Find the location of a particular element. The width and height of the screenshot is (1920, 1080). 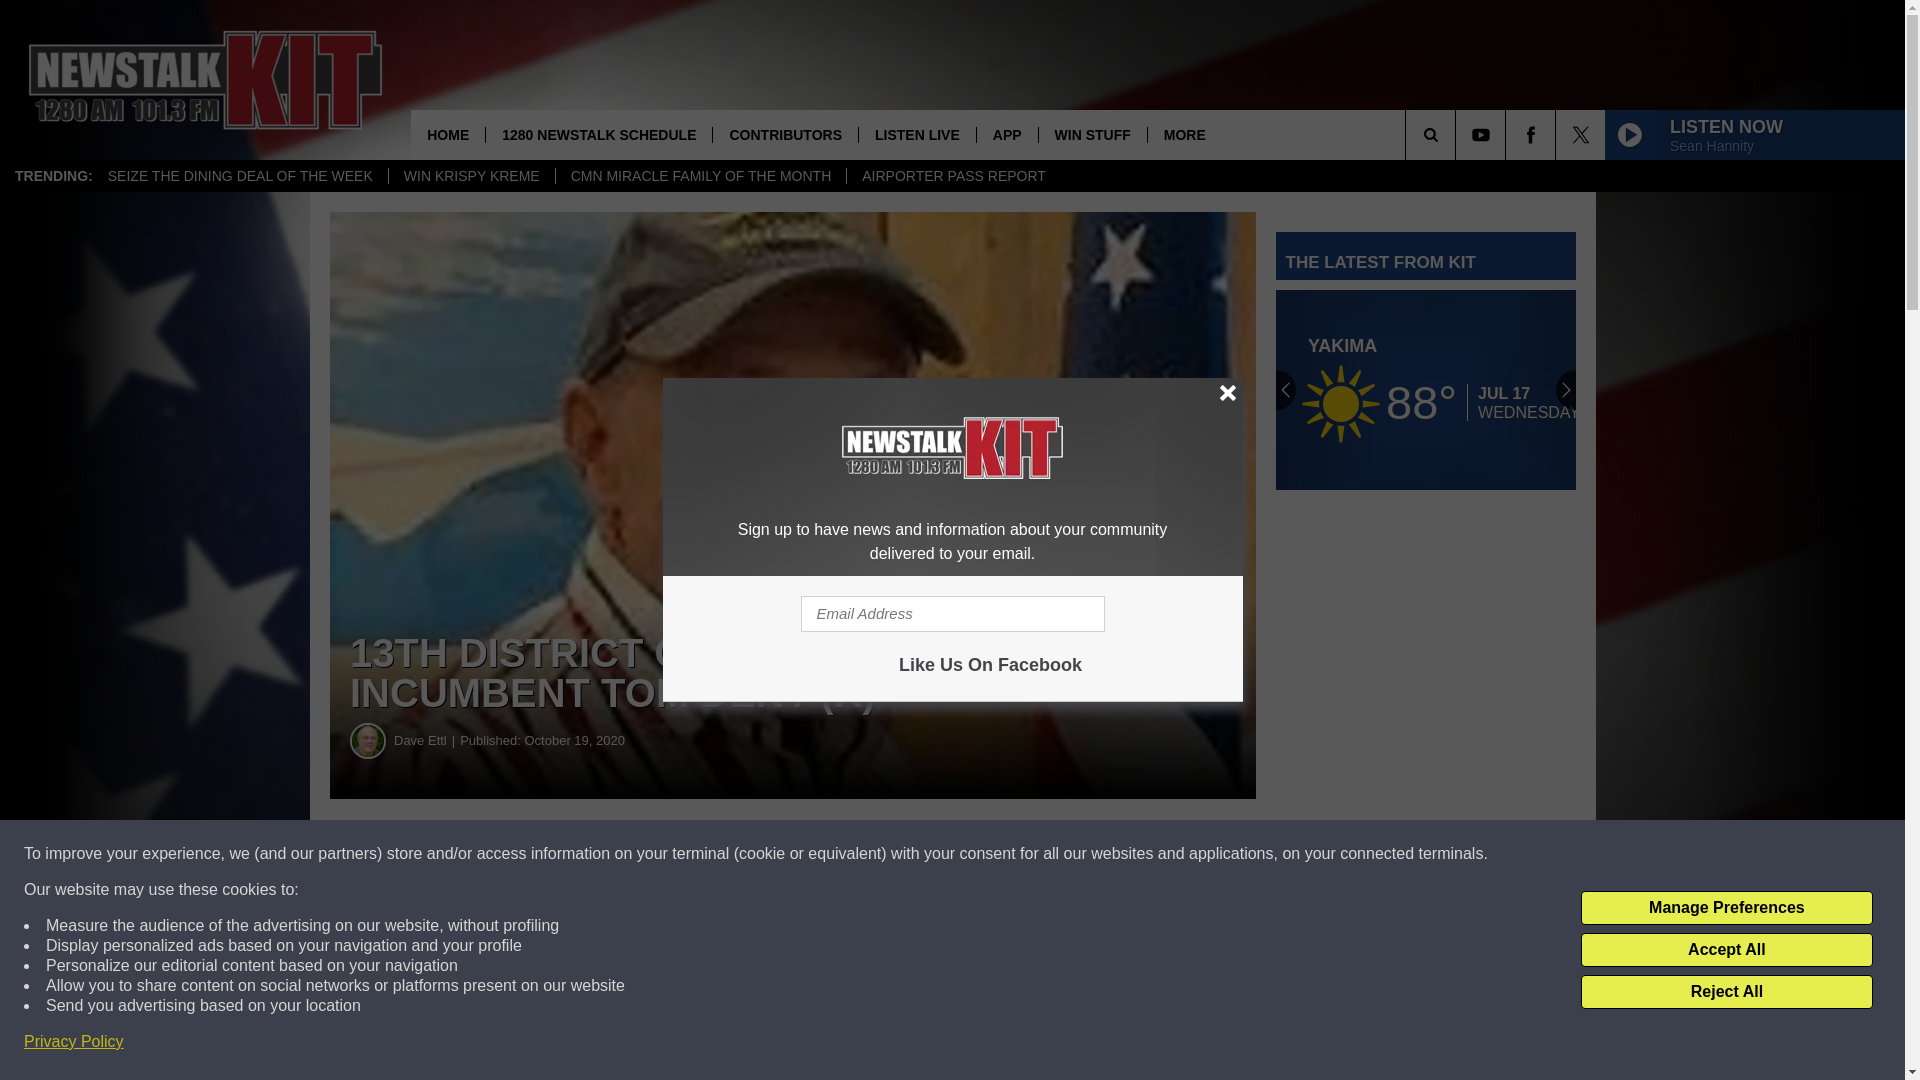

LISTEN LIVE is located at coordinates (916, 134).